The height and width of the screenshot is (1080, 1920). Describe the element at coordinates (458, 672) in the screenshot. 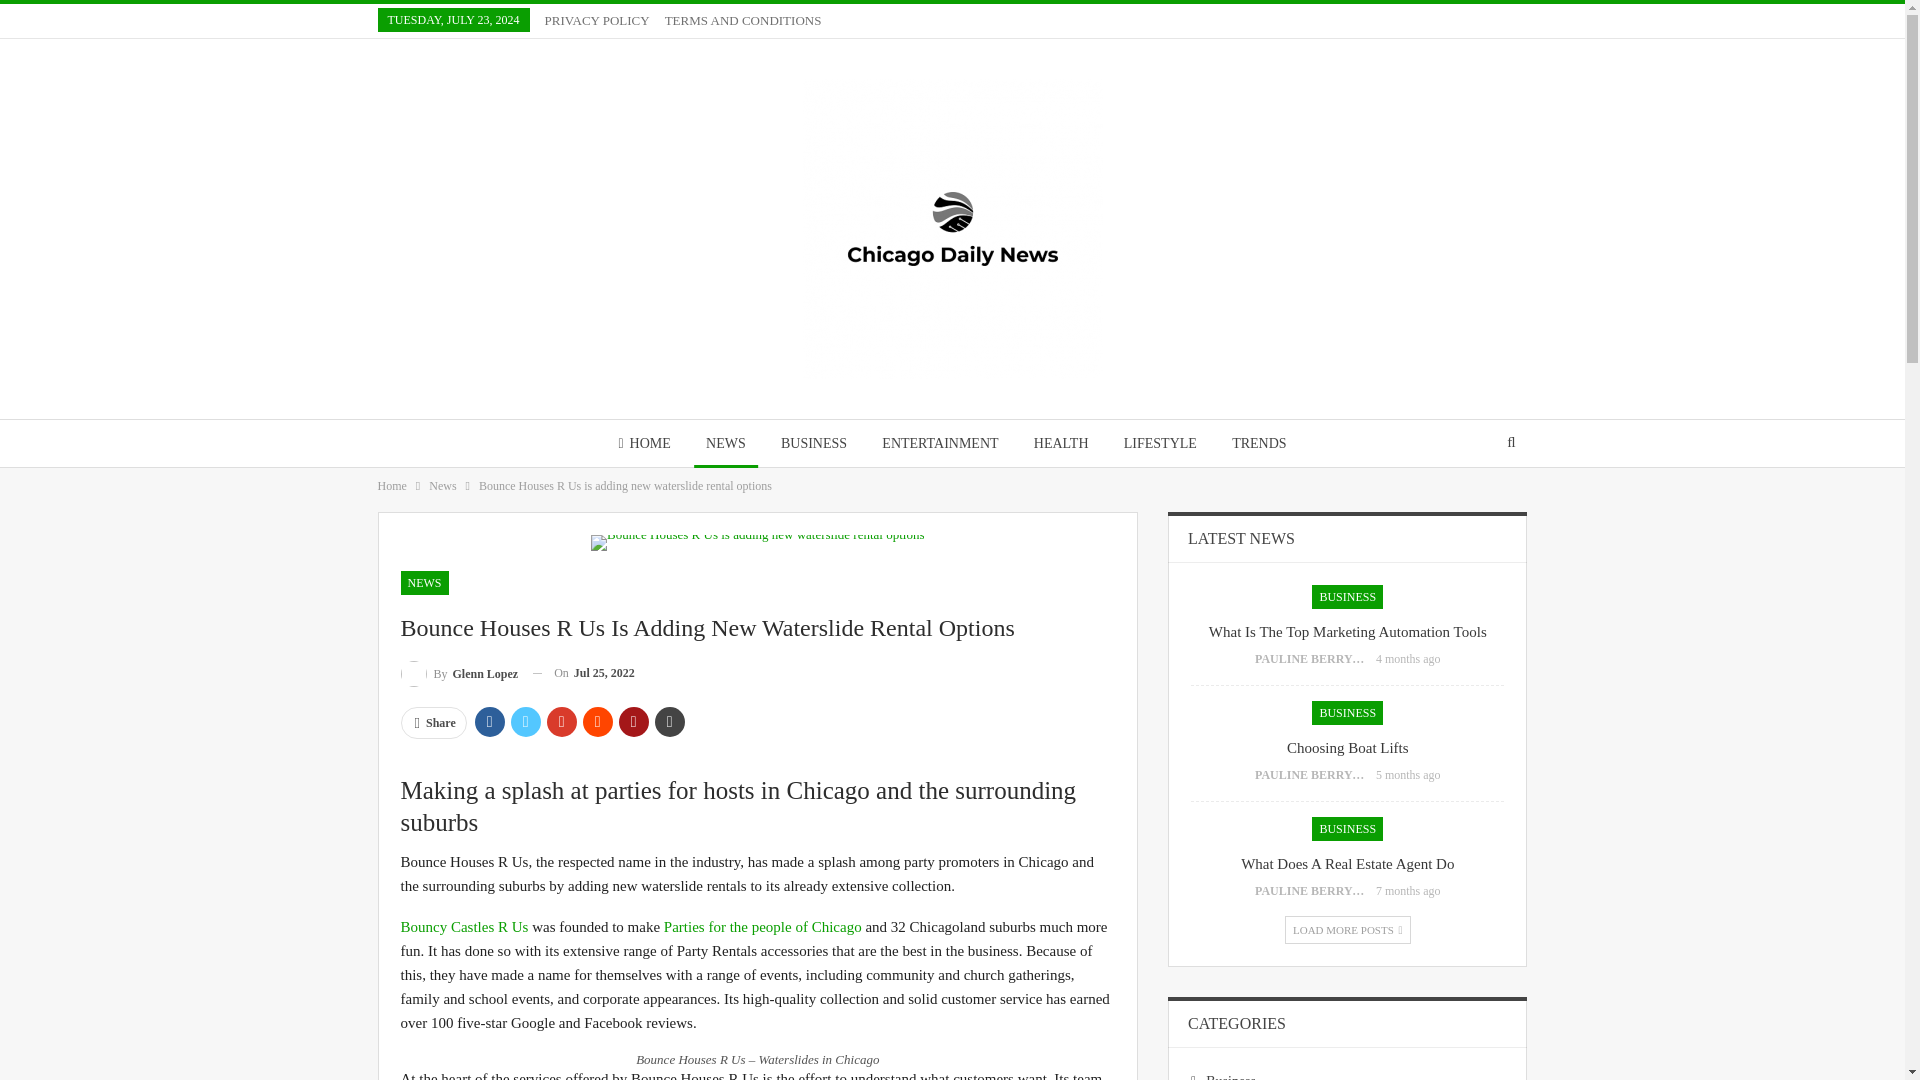

I see `By Glenn Lopez` at that location.